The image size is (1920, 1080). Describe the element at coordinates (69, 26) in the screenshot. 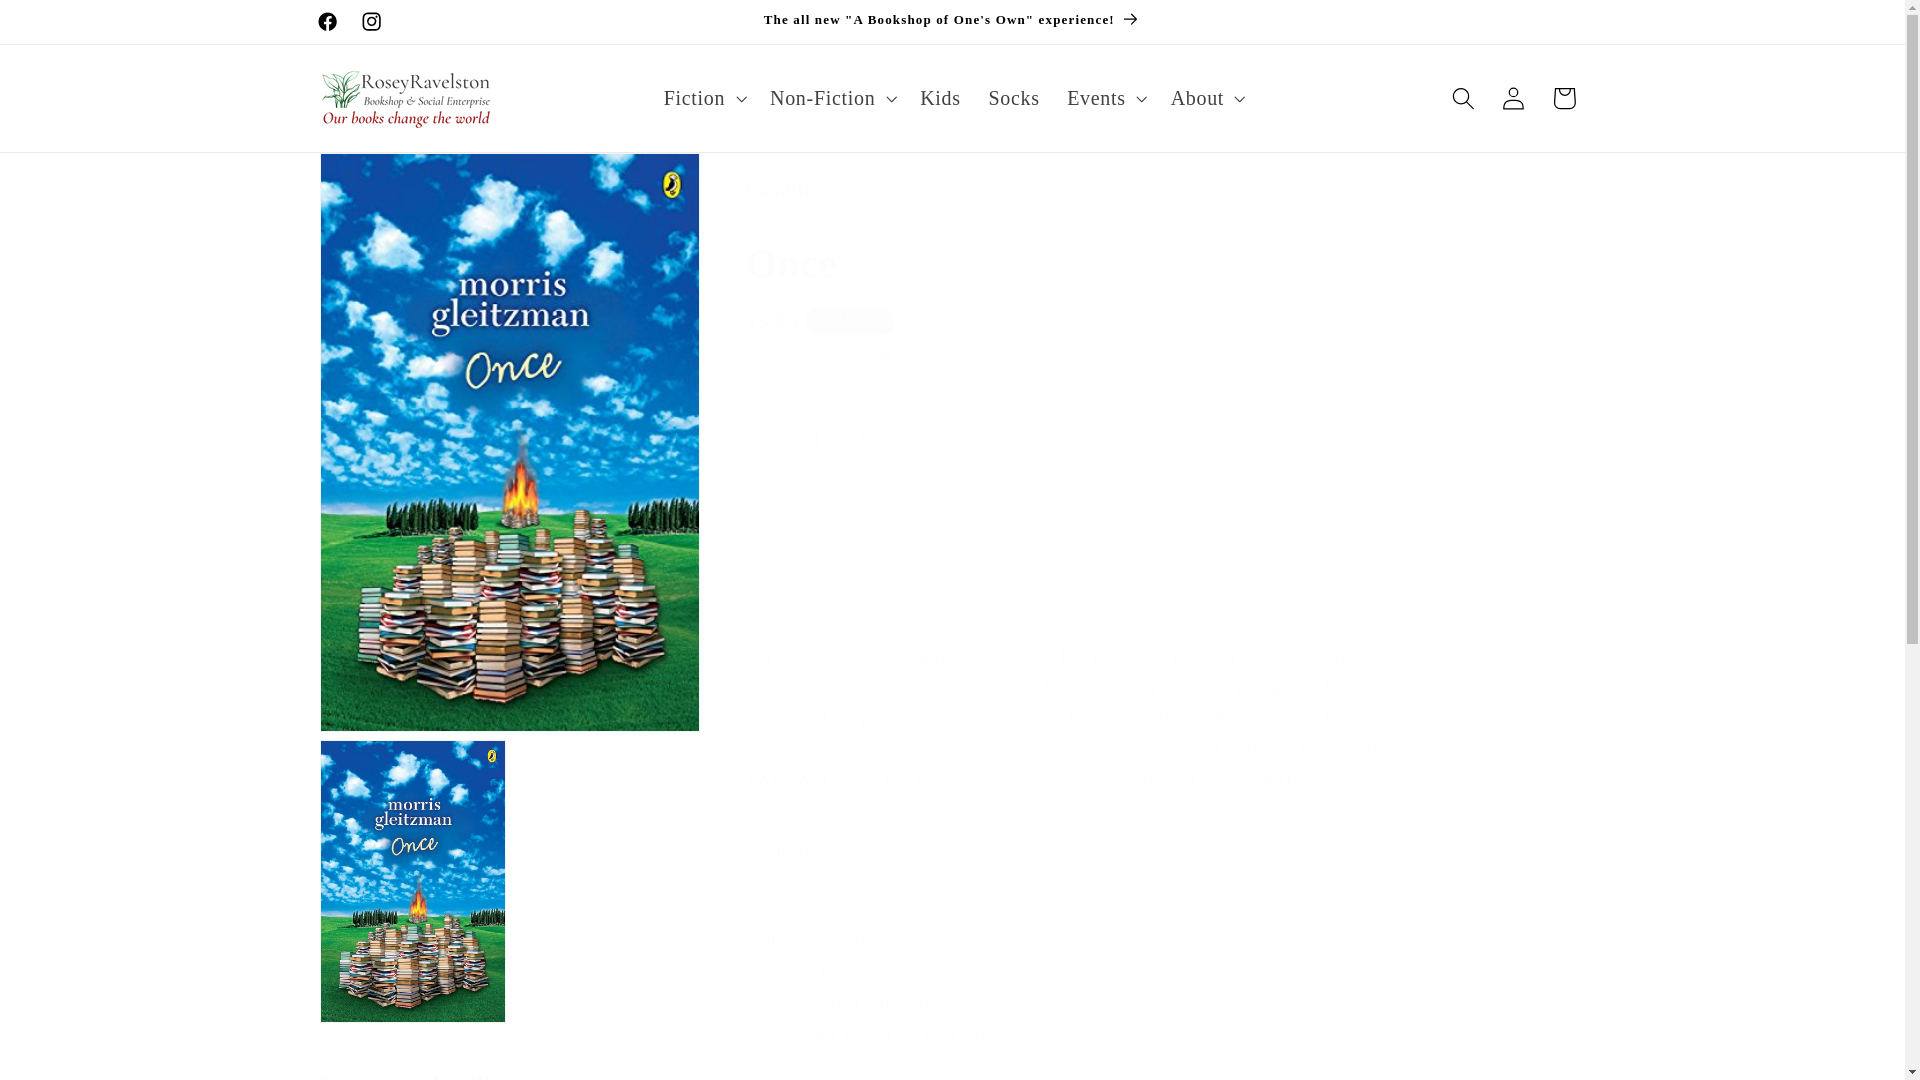

I see `Skip to content` at that location.